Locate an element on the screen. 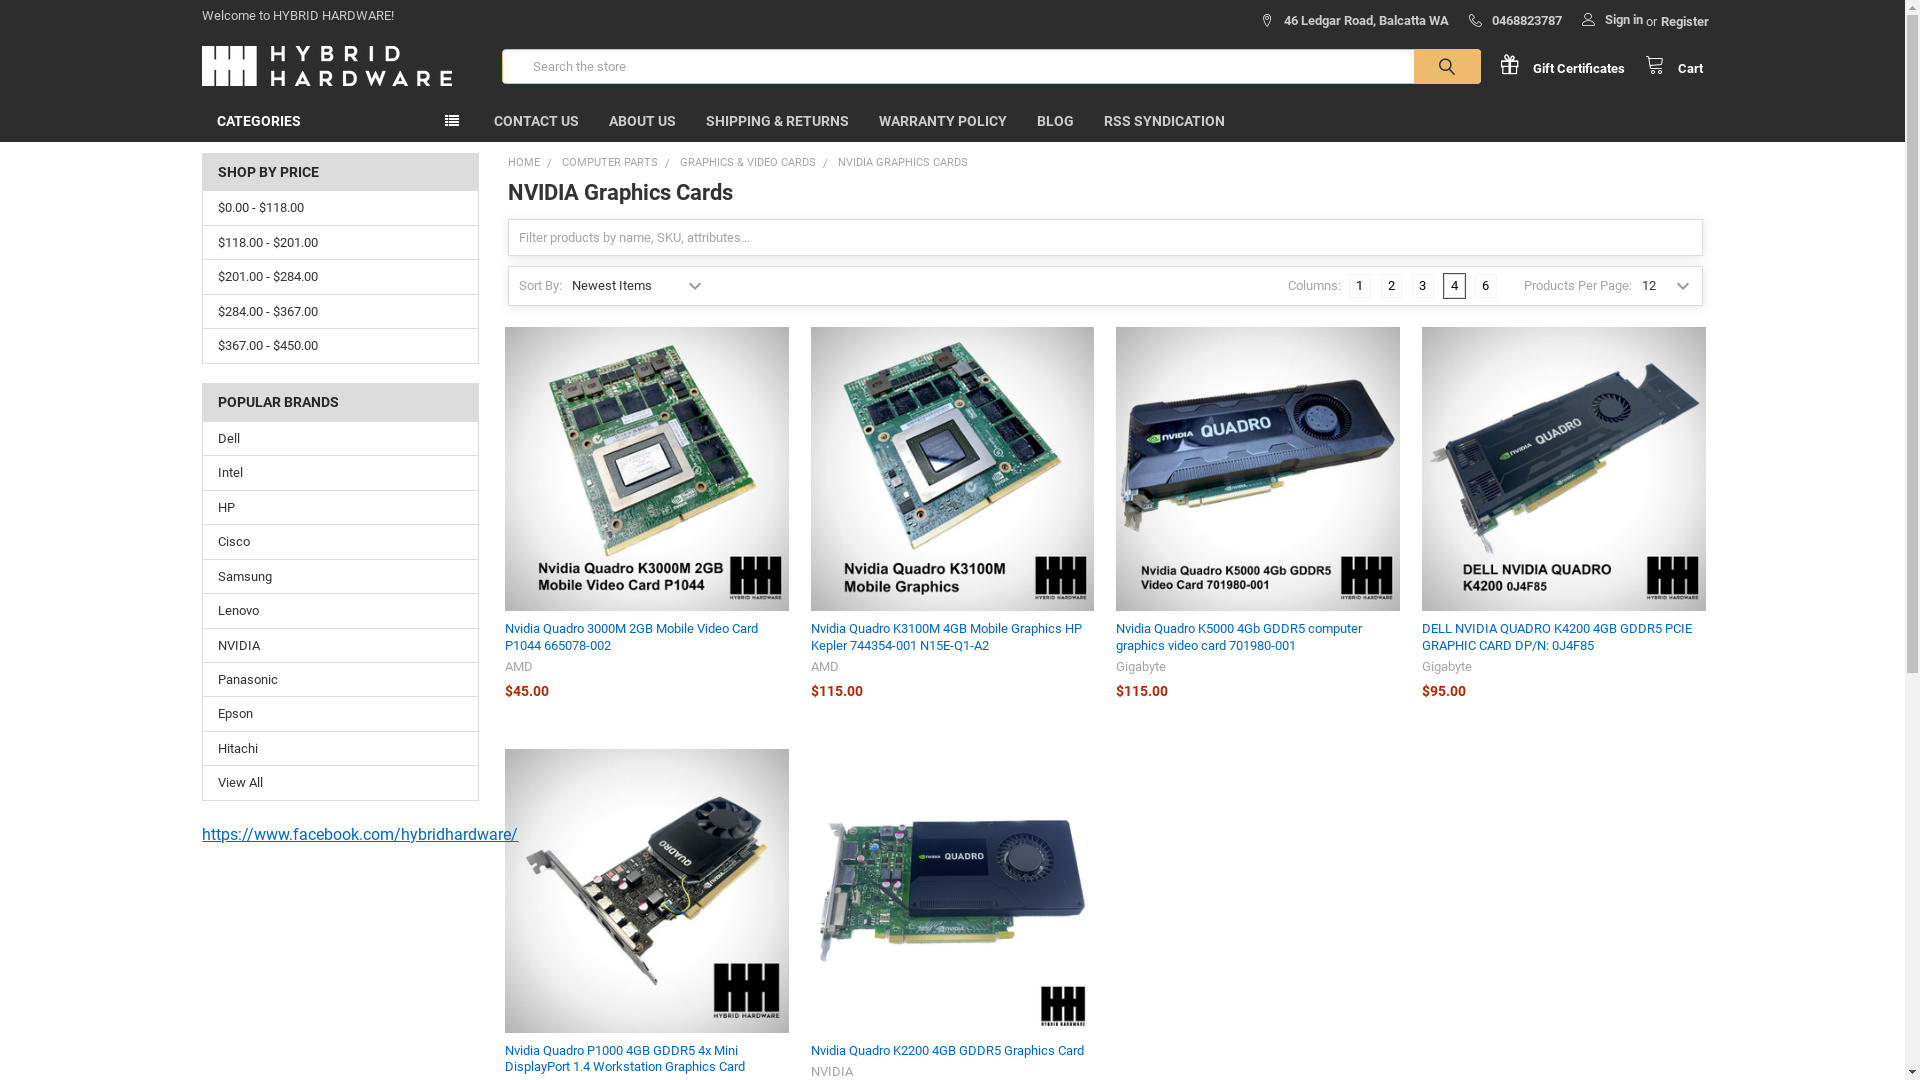 Image resolution: width=1920 pixels, height=1080 pixels. Lenovo is located at coordinates (340, 611).